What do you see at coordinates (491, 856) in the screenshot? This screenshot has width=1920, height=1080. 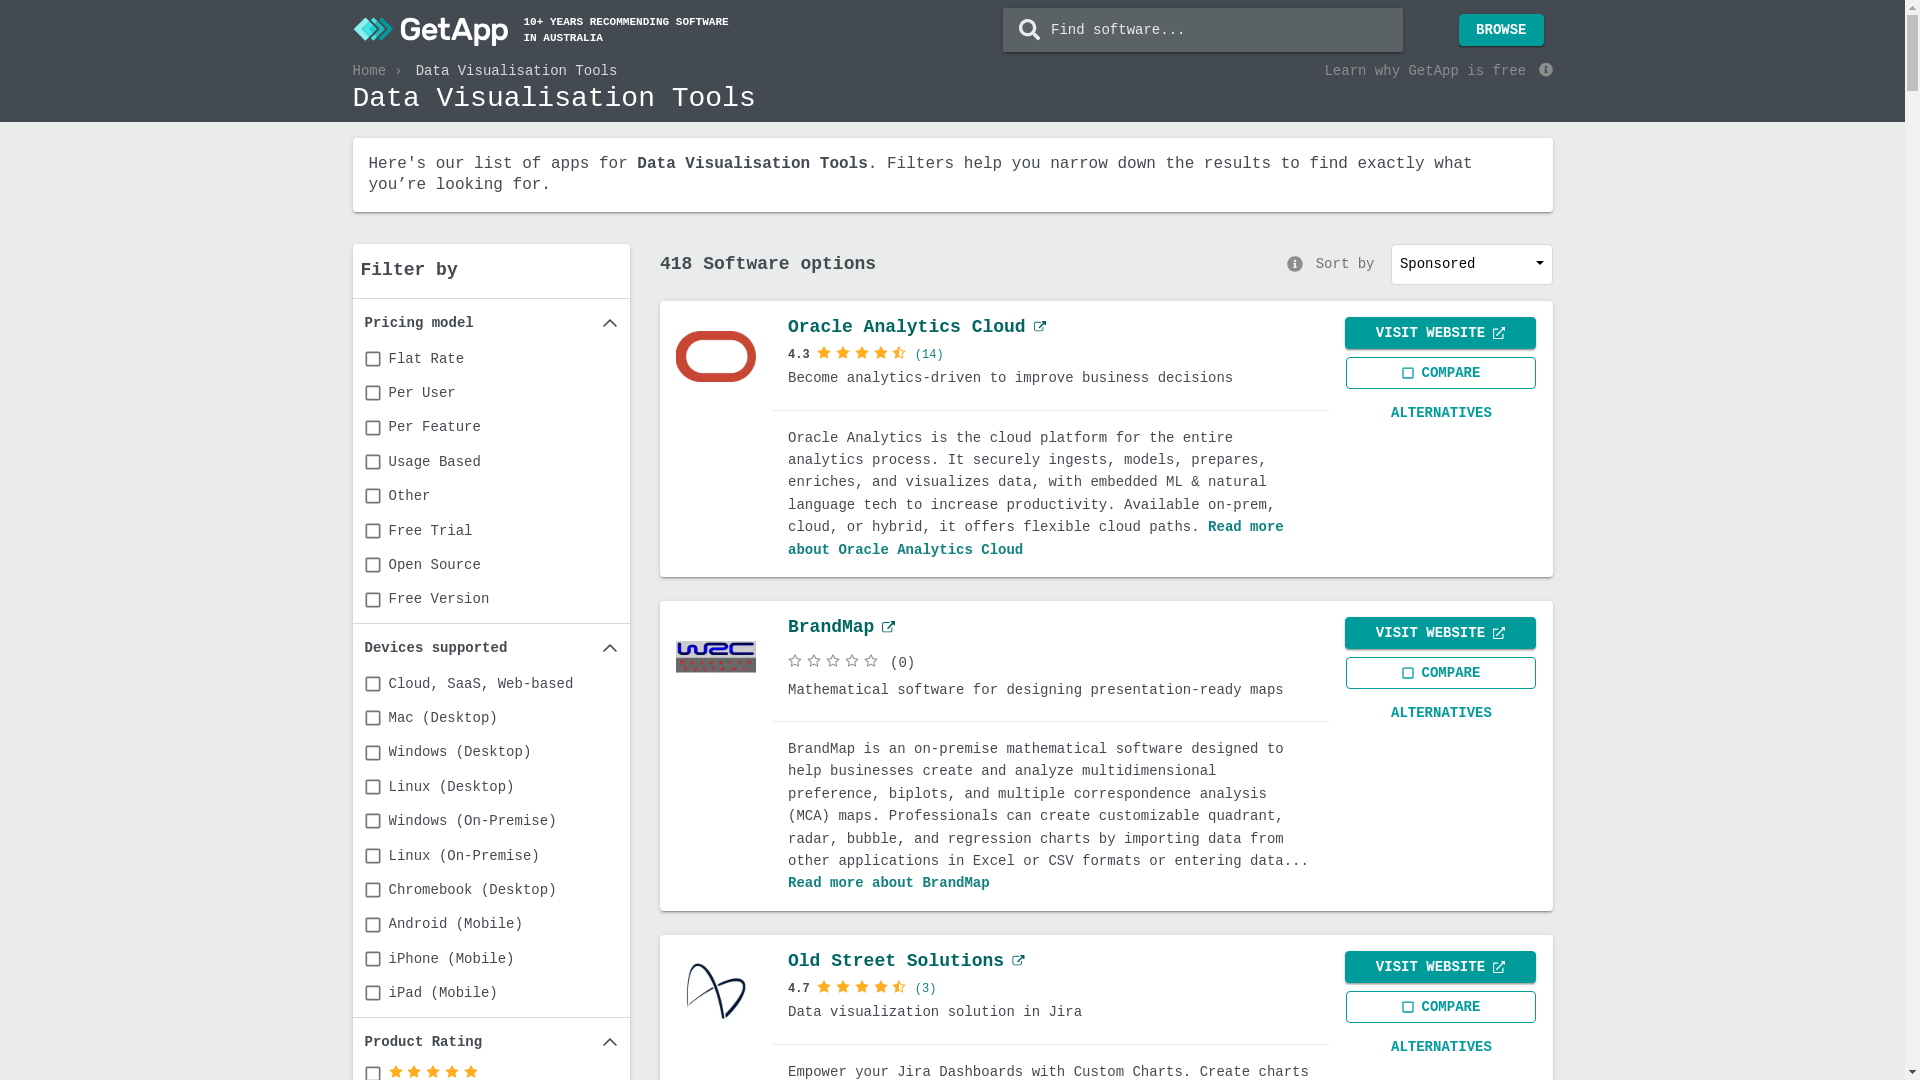 I see `Linux (On-Premise)` at bounding box center [491, 856].